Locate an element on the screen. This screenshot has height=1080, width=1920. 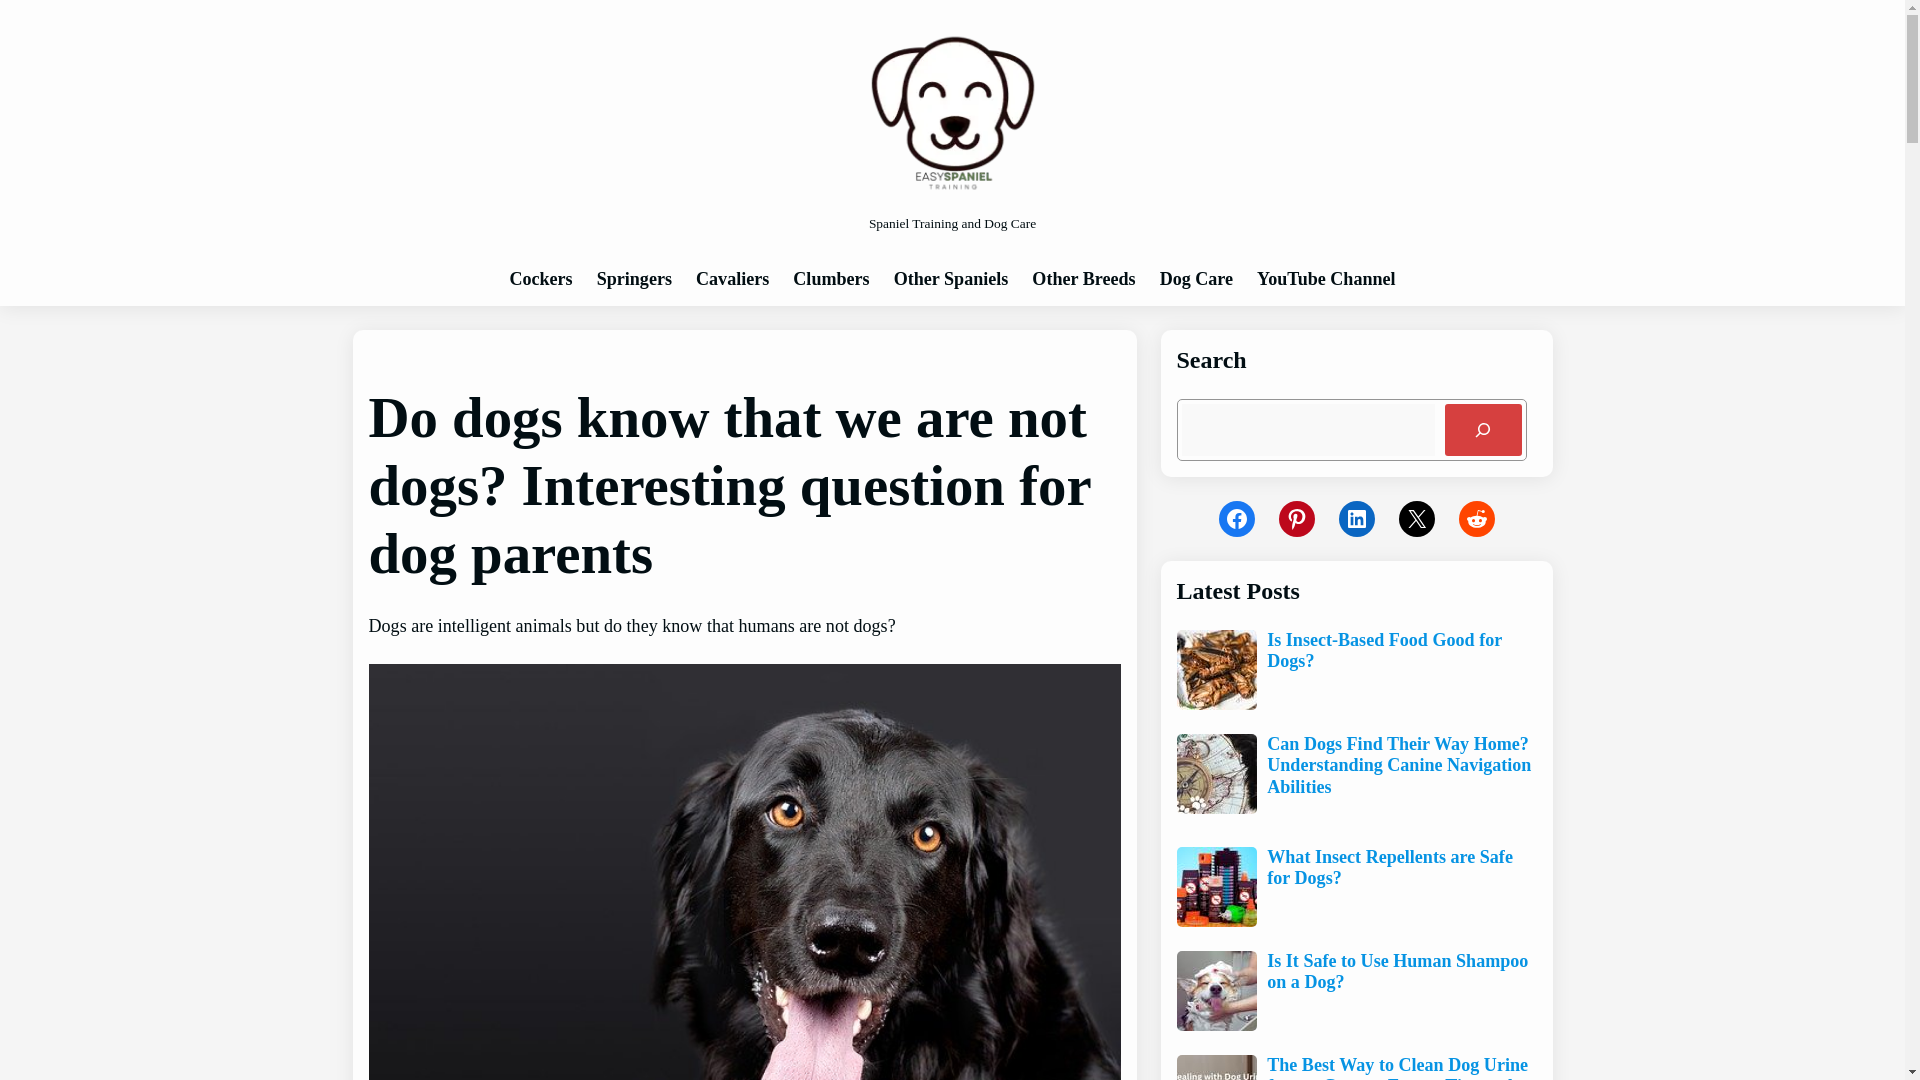
Springers is located at coordinates (634, 279).